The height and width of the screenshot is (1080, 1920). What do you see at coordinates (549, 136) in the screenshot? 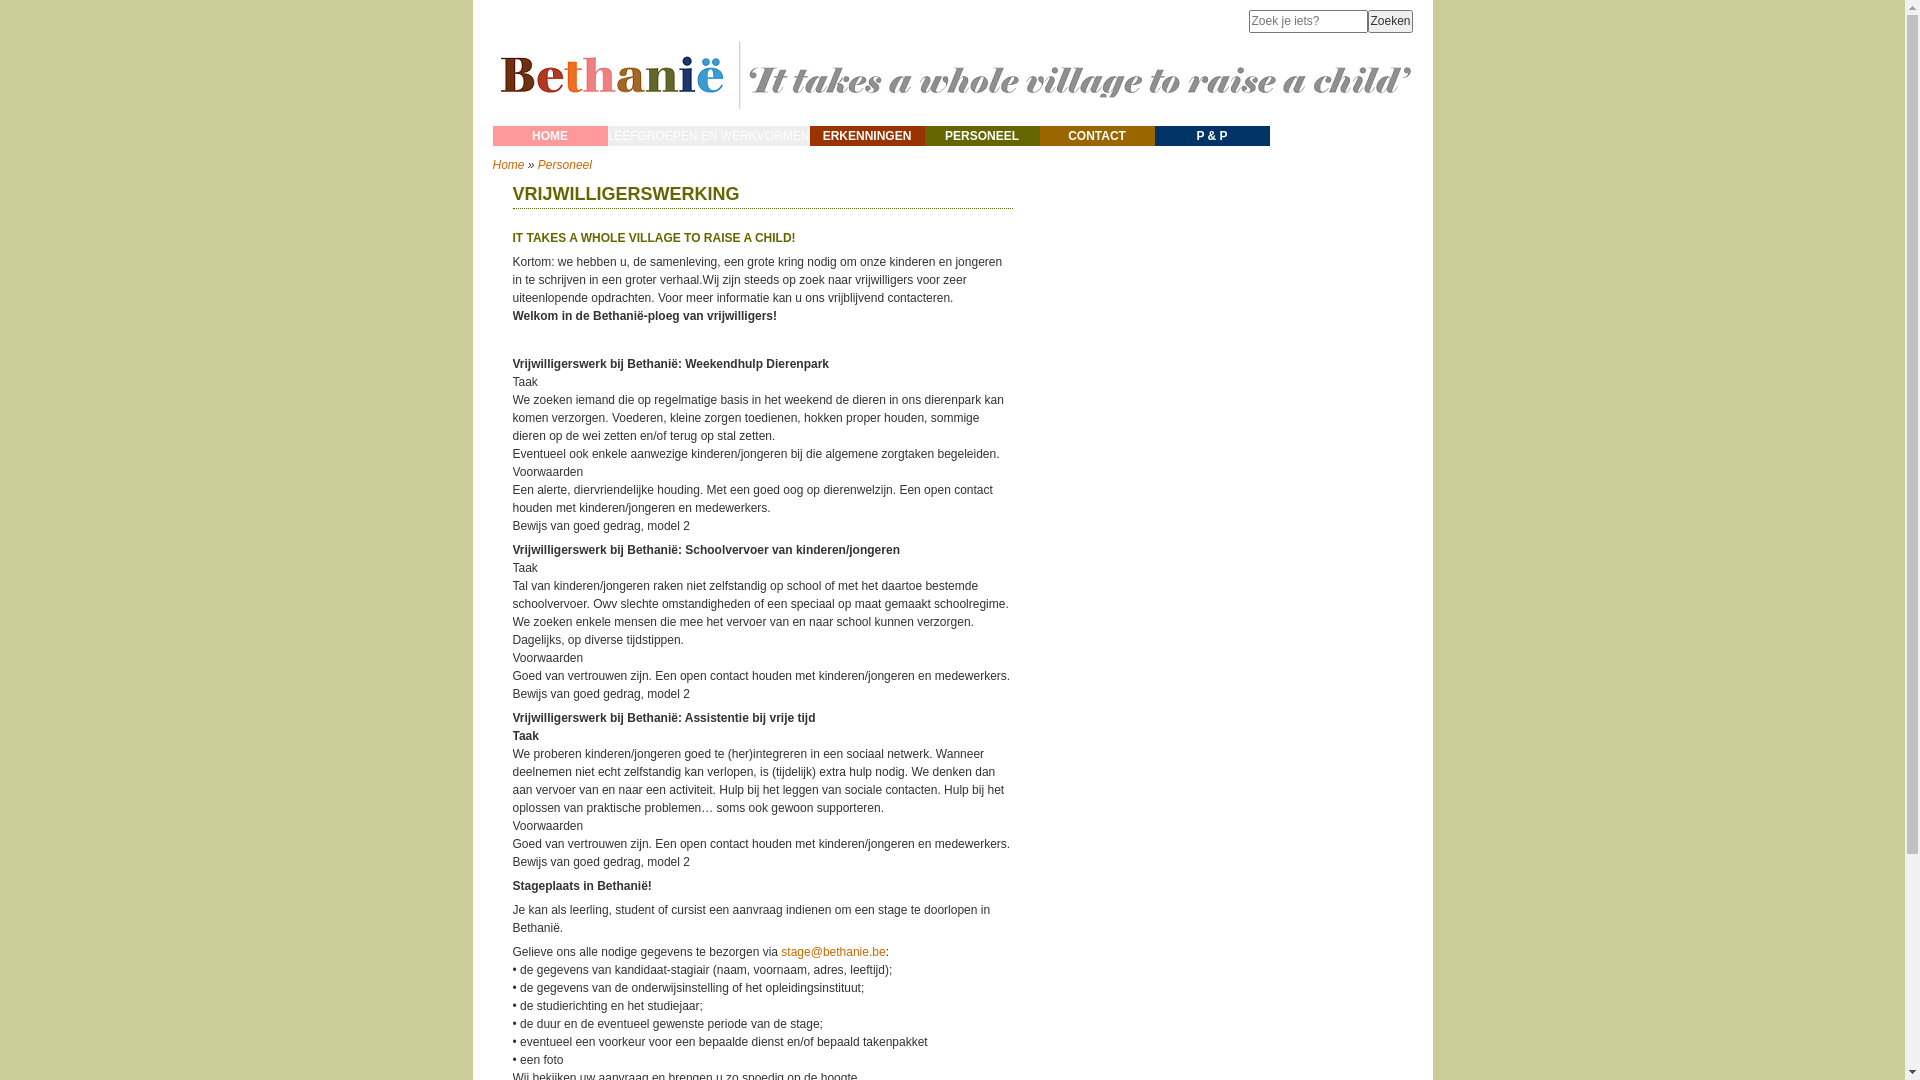
I see `HOME` at bounding box center [549, 136].